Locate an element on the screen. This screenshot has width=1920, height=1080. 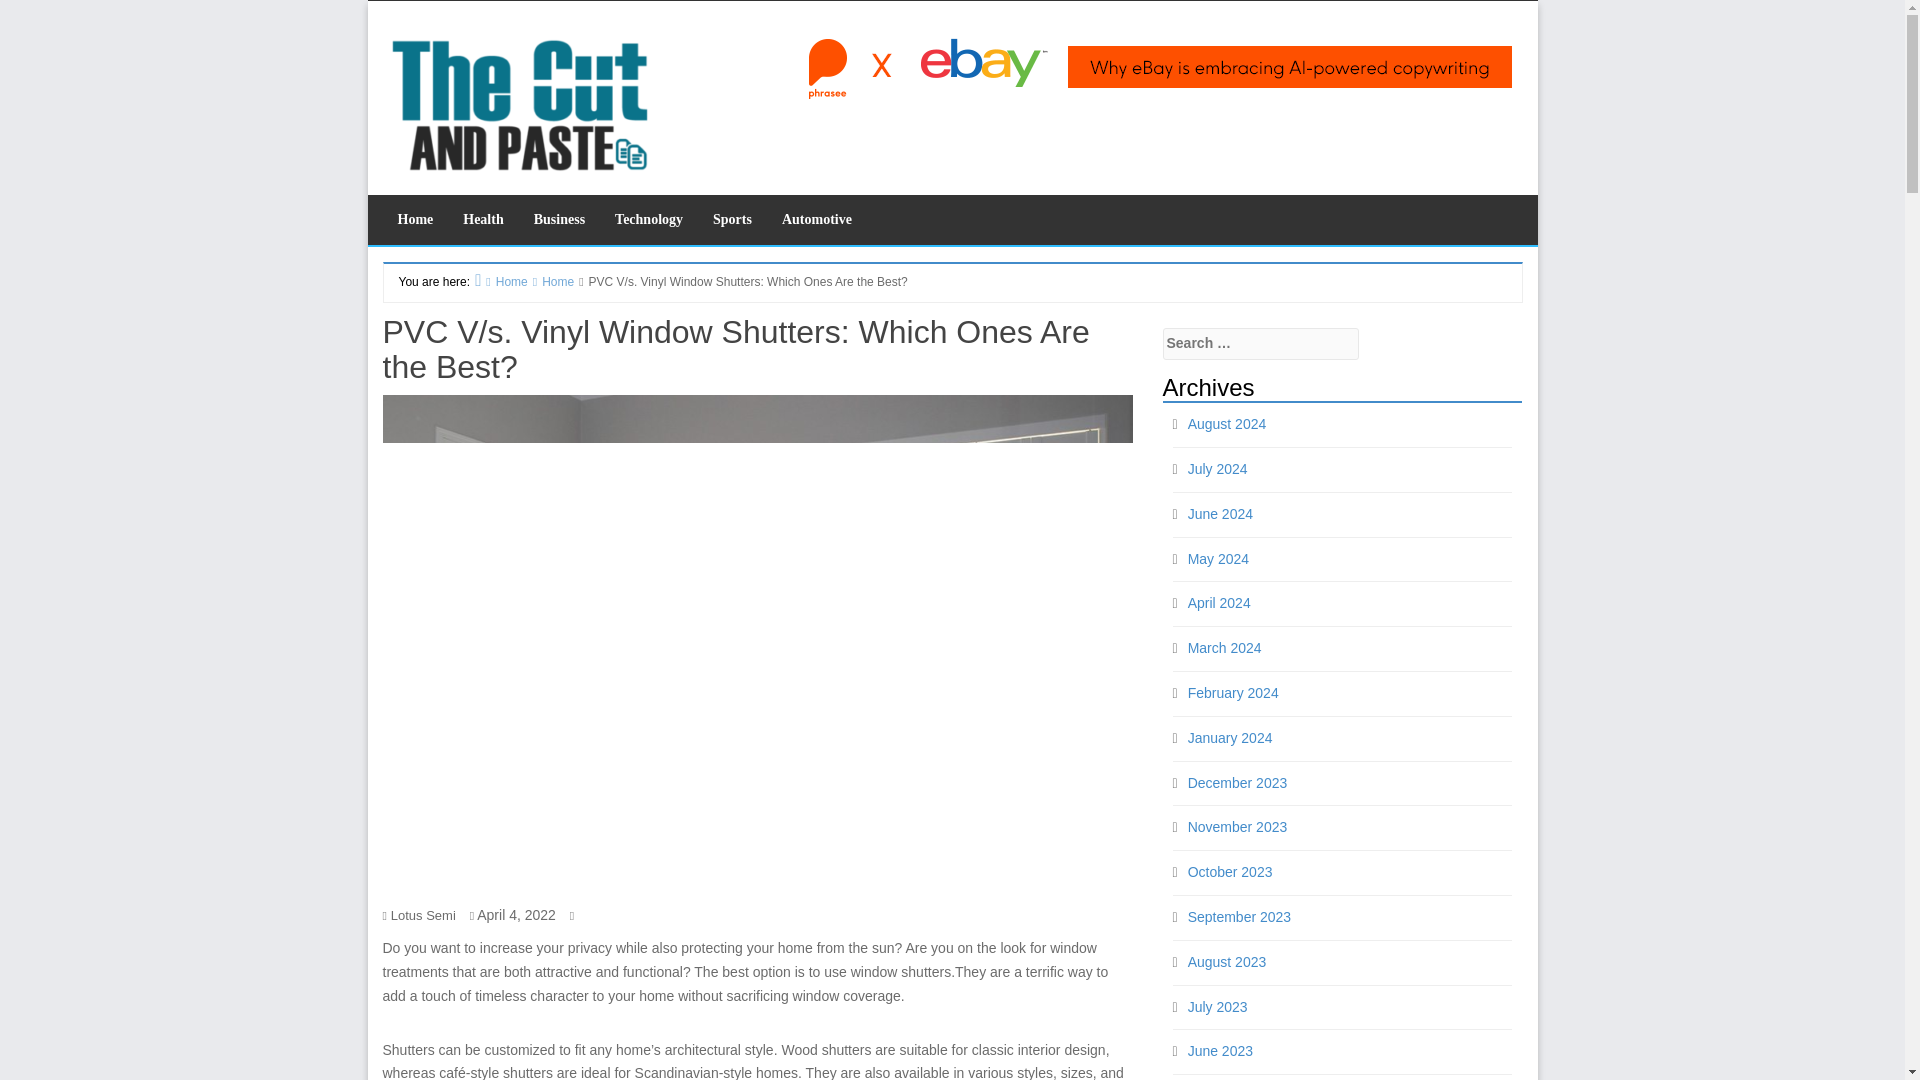
Business is located at coordinates (558, 220).